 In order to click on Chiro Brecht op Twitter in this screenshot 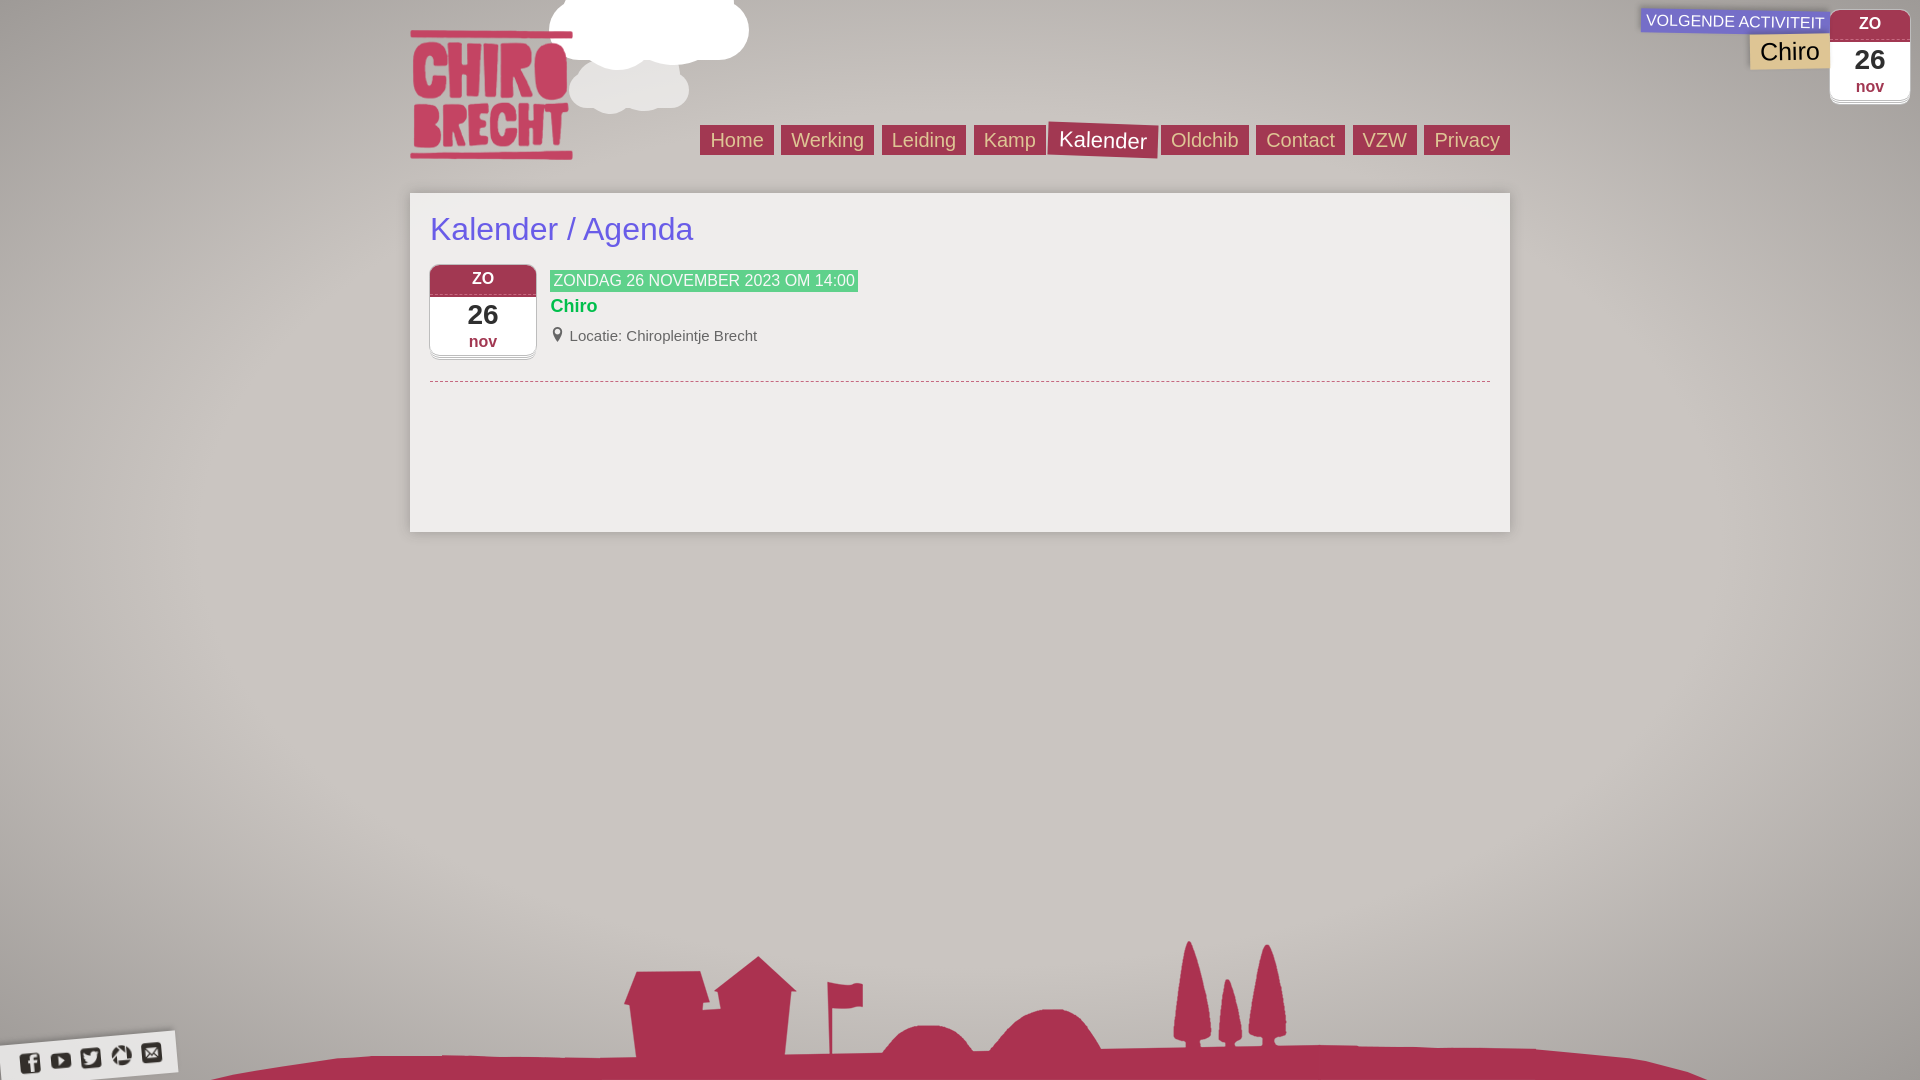, I will do `click(90, 1059)`.